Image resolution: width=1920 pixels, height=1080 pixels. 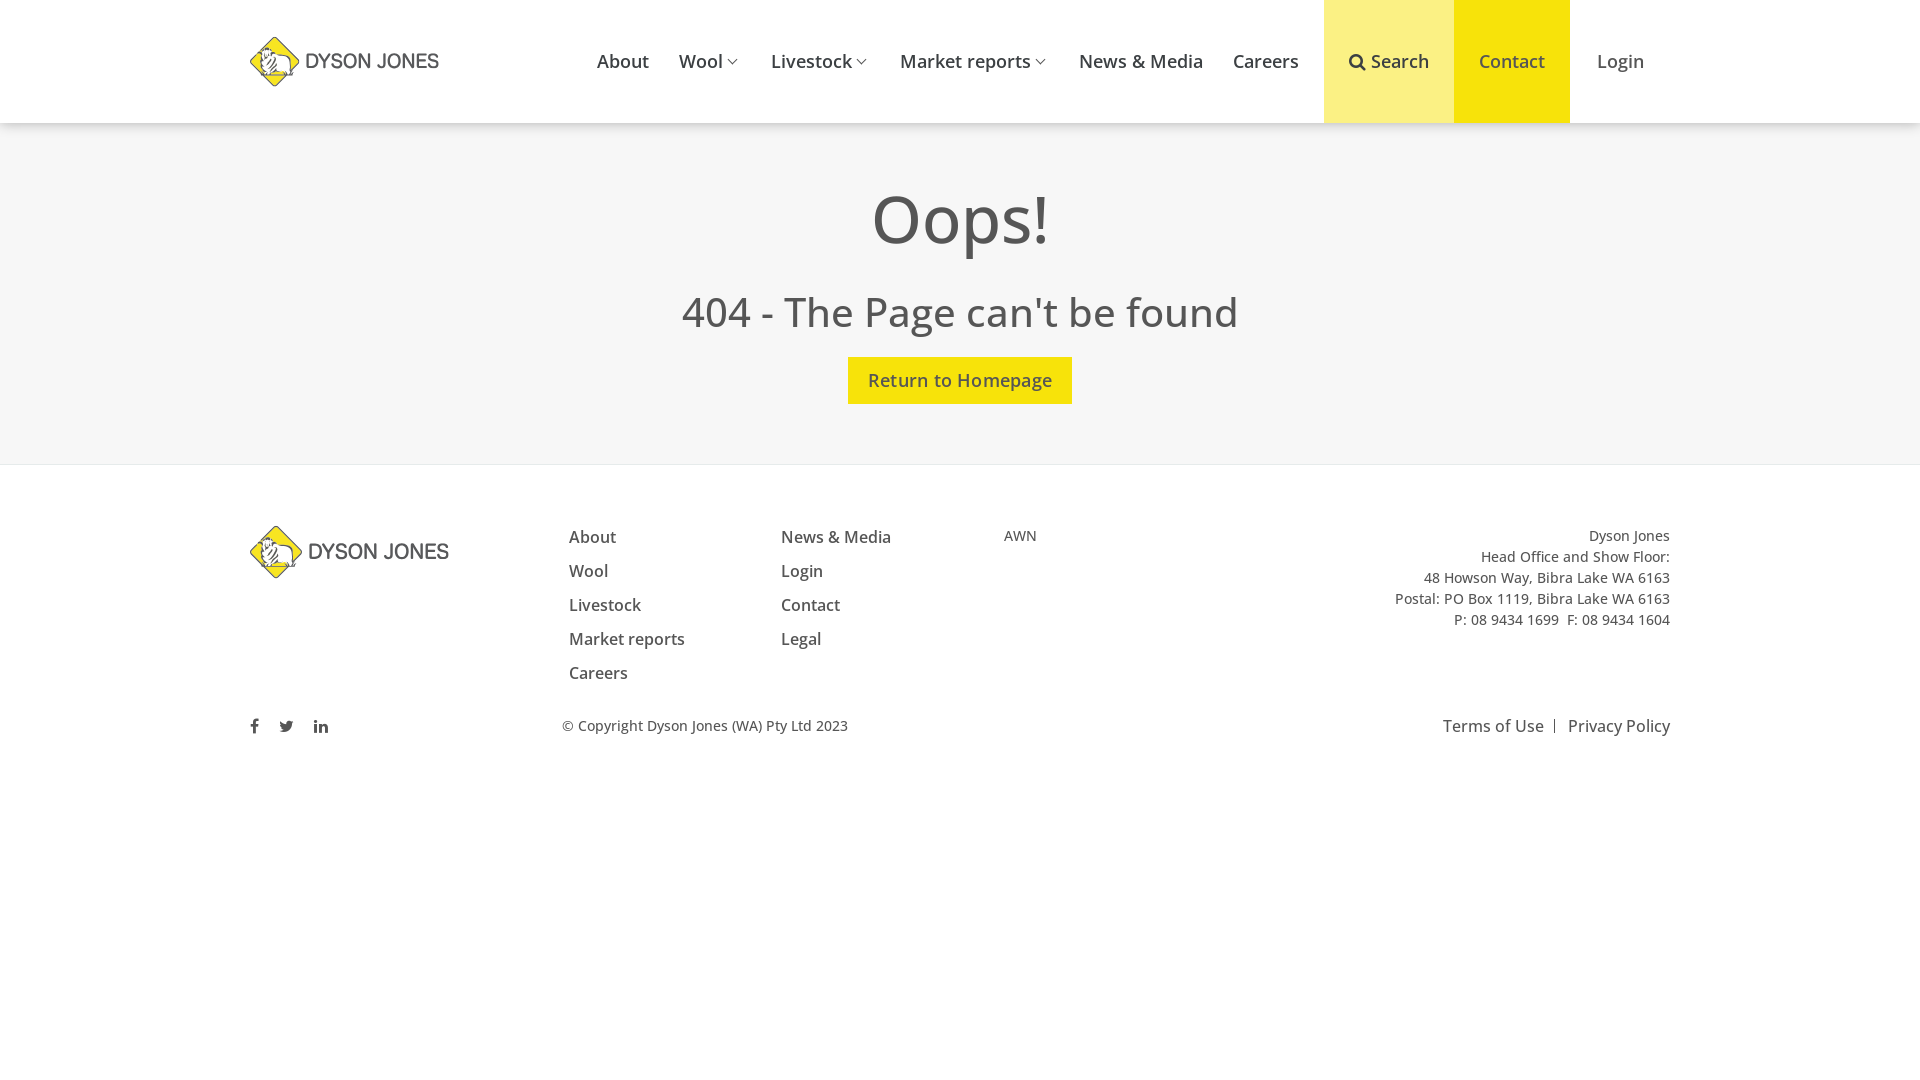 I want to click on Search, so click(x=1389, y=62).